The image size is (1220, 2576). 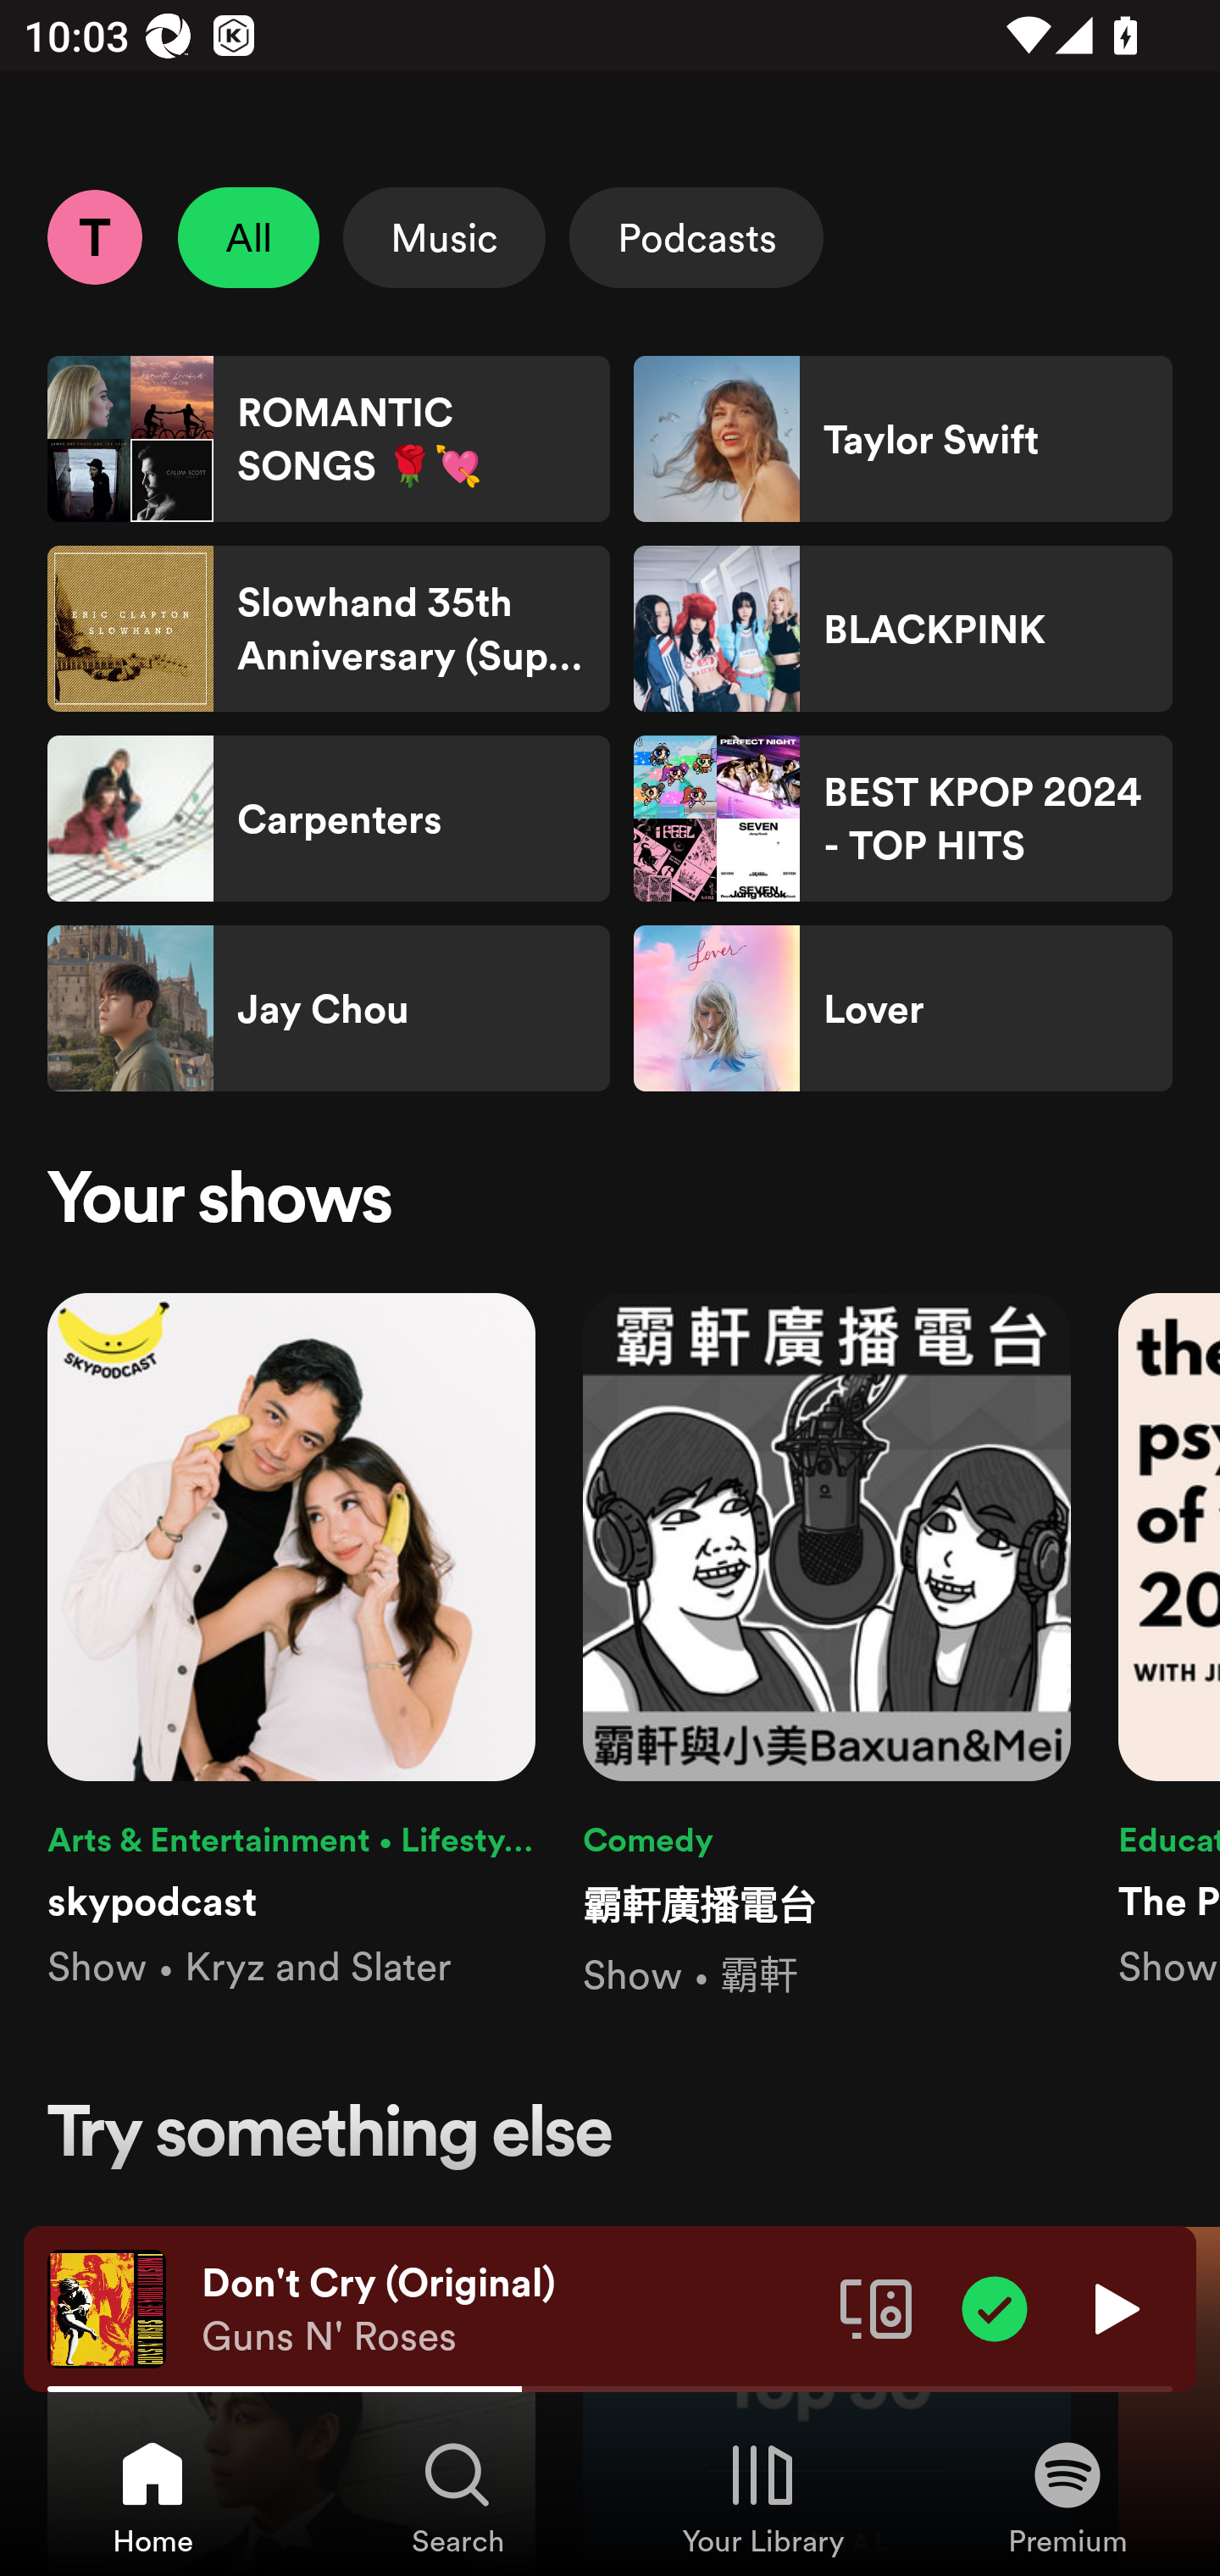 What do you see at coordinates (696, 237) in the screenshot?
I see `Podcasts Select Podcasts` at bounding box center [696, 237].